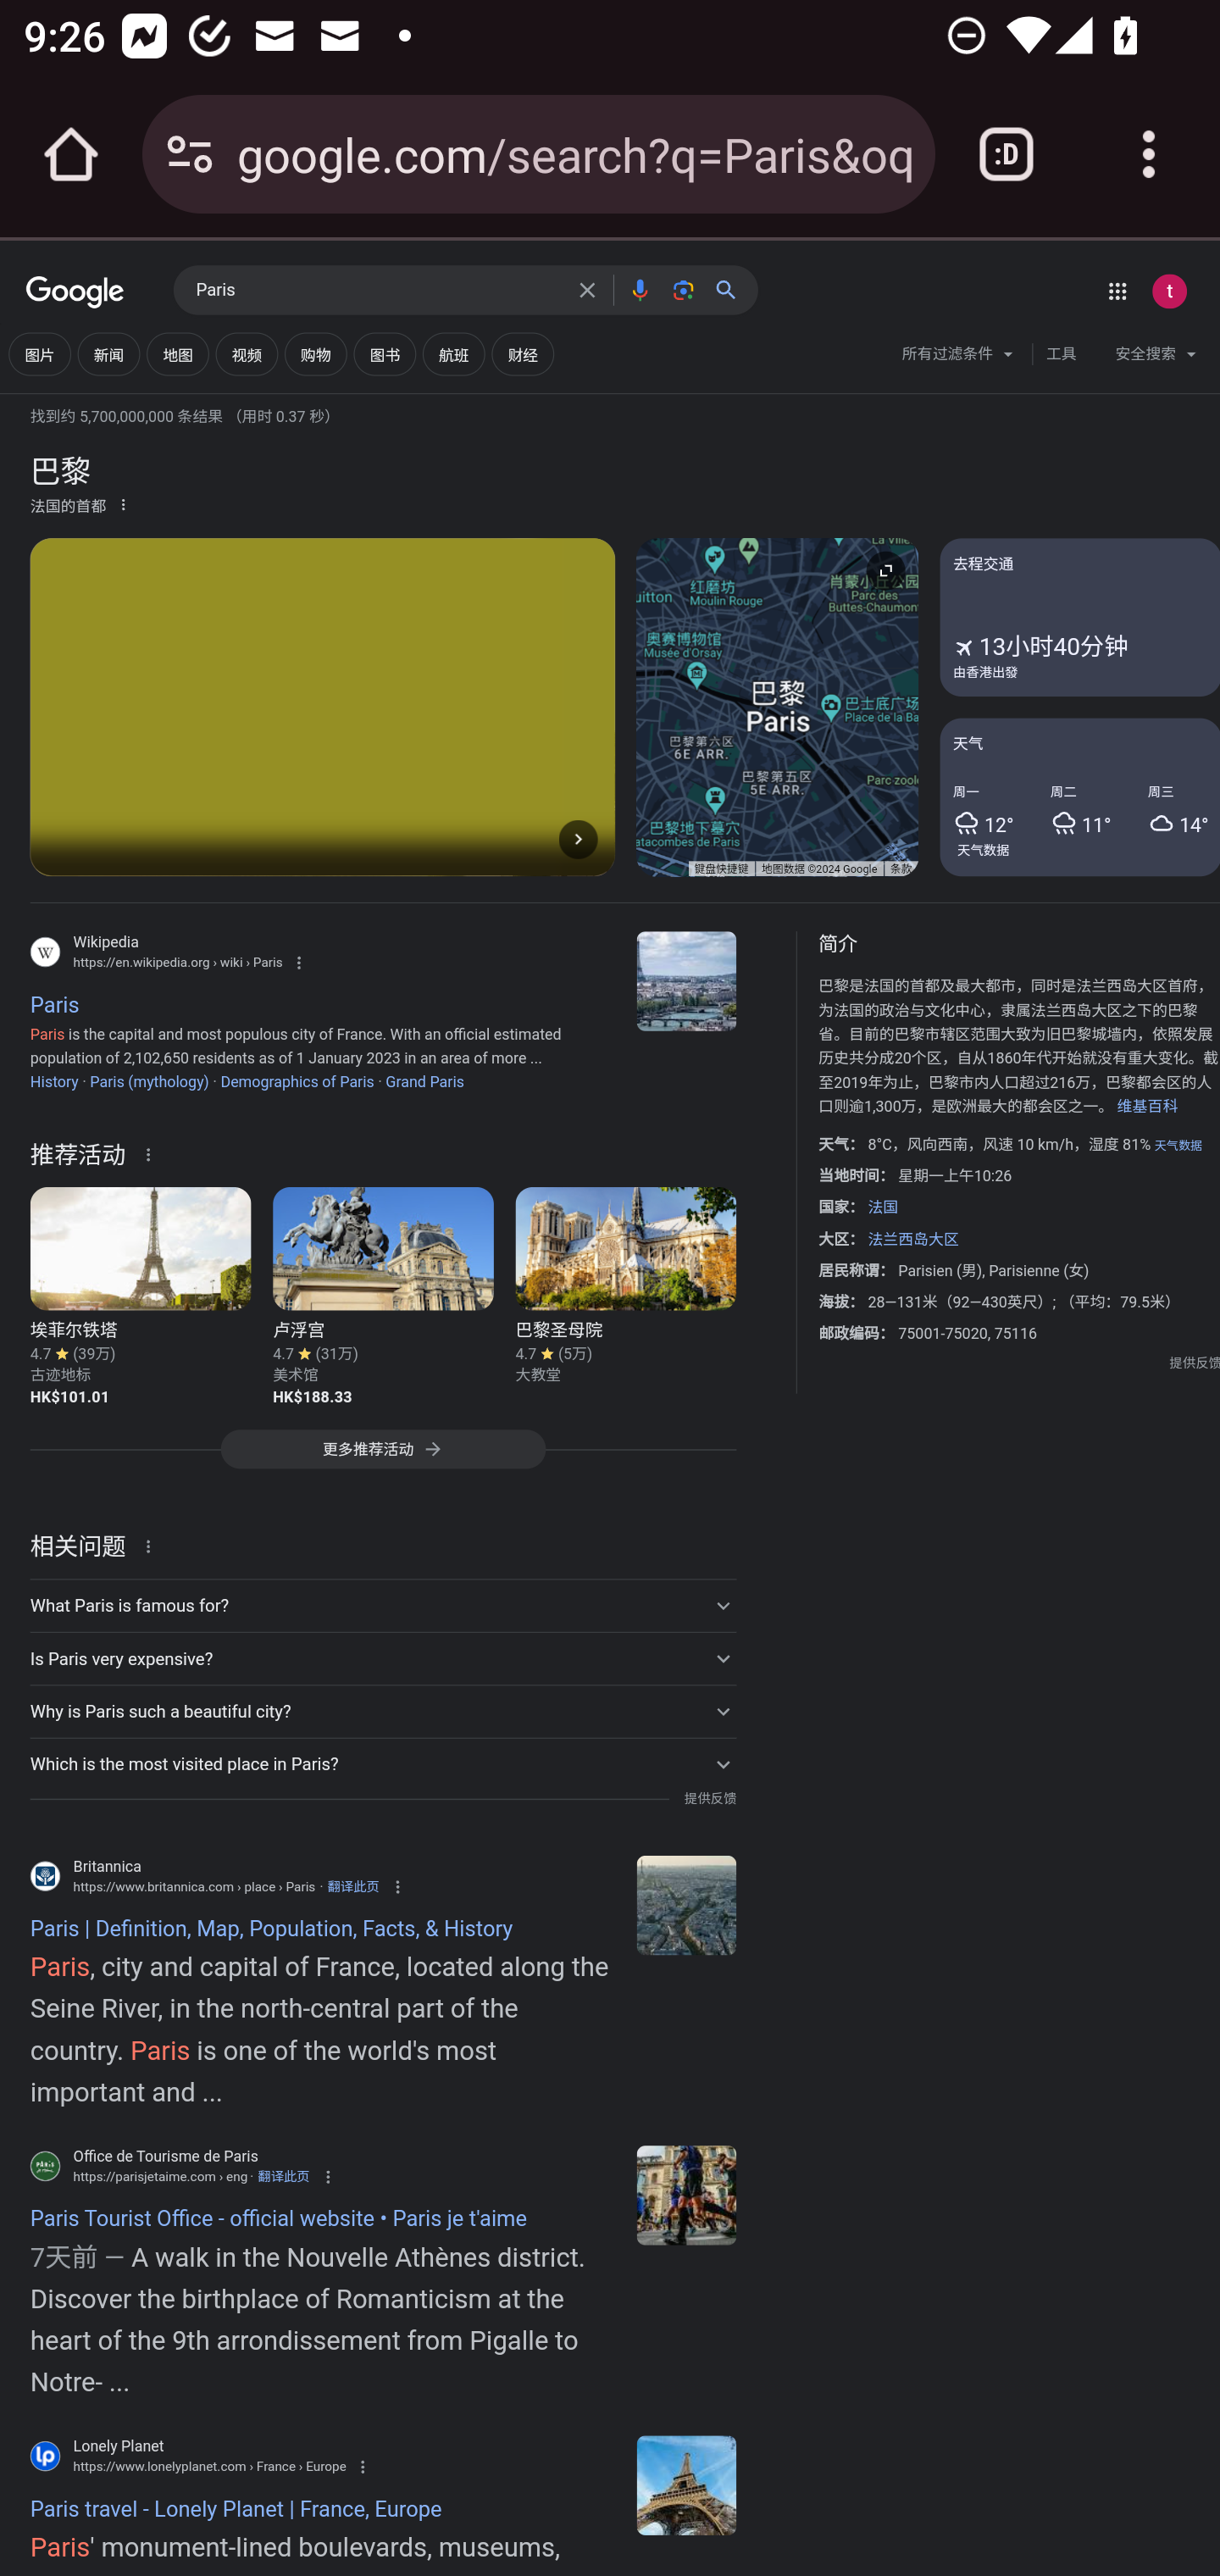 The width and height of the screenshot is (1220, 2576). I want to click on 下一张图片, so click(578, 838).